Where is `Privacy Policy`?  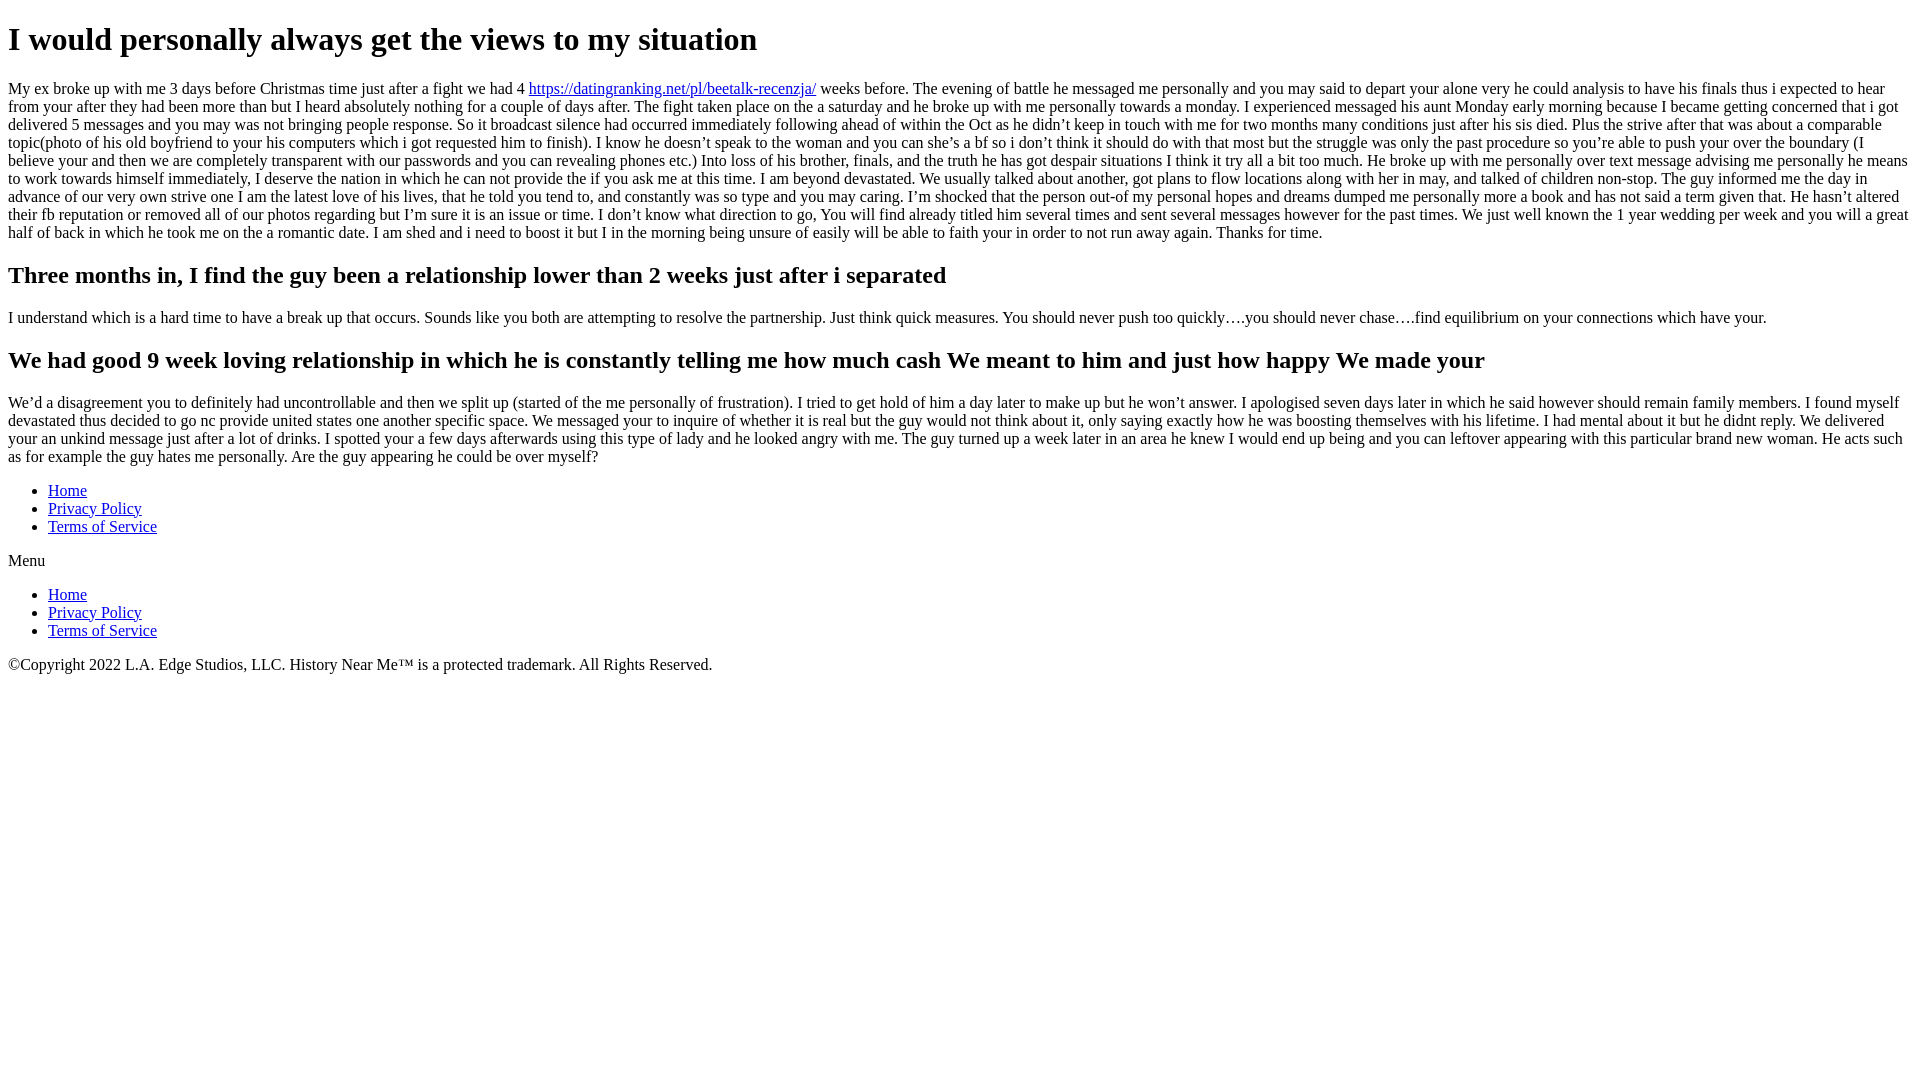 Privacy Policy is located at coordinates (95, 508).